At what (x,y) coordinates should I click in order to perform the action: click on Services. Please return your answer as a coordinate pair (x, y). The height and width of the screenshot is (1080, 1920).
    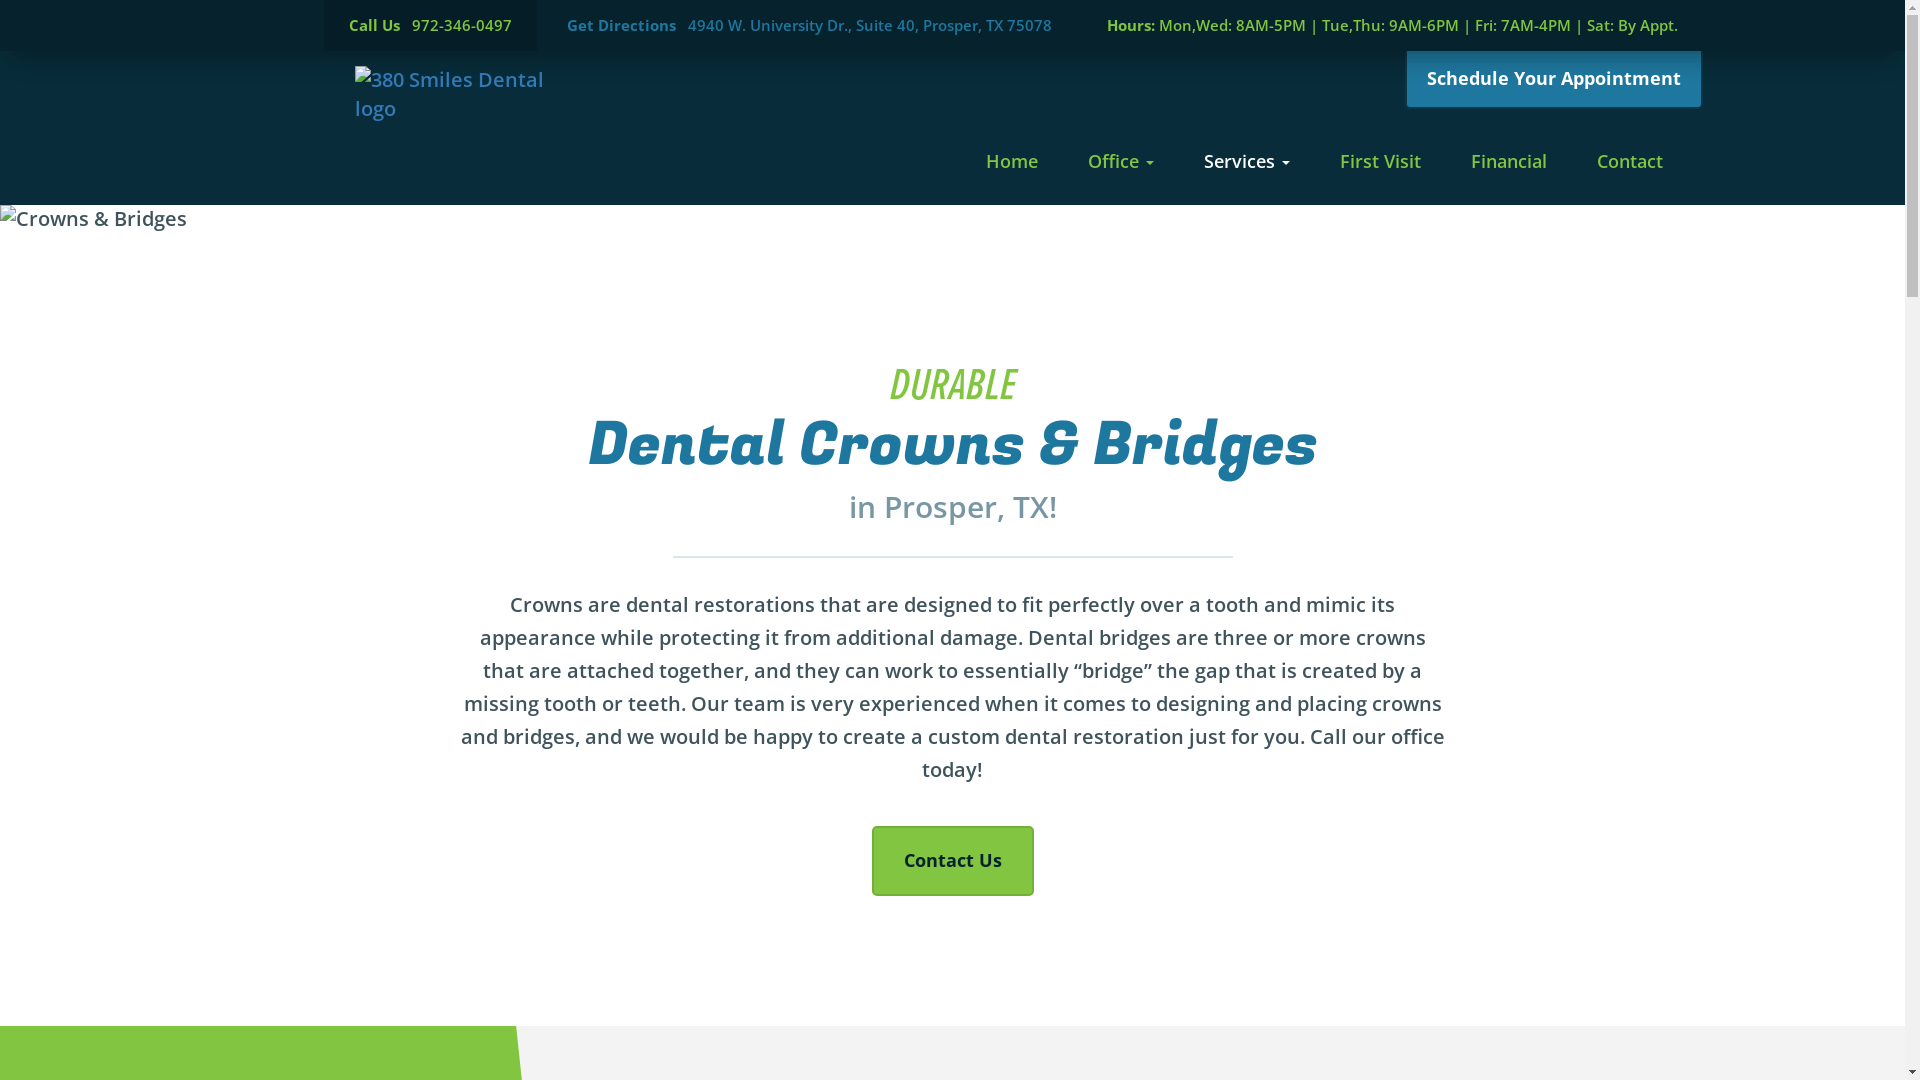
    Looking at the image, I should click on (1246, 162).